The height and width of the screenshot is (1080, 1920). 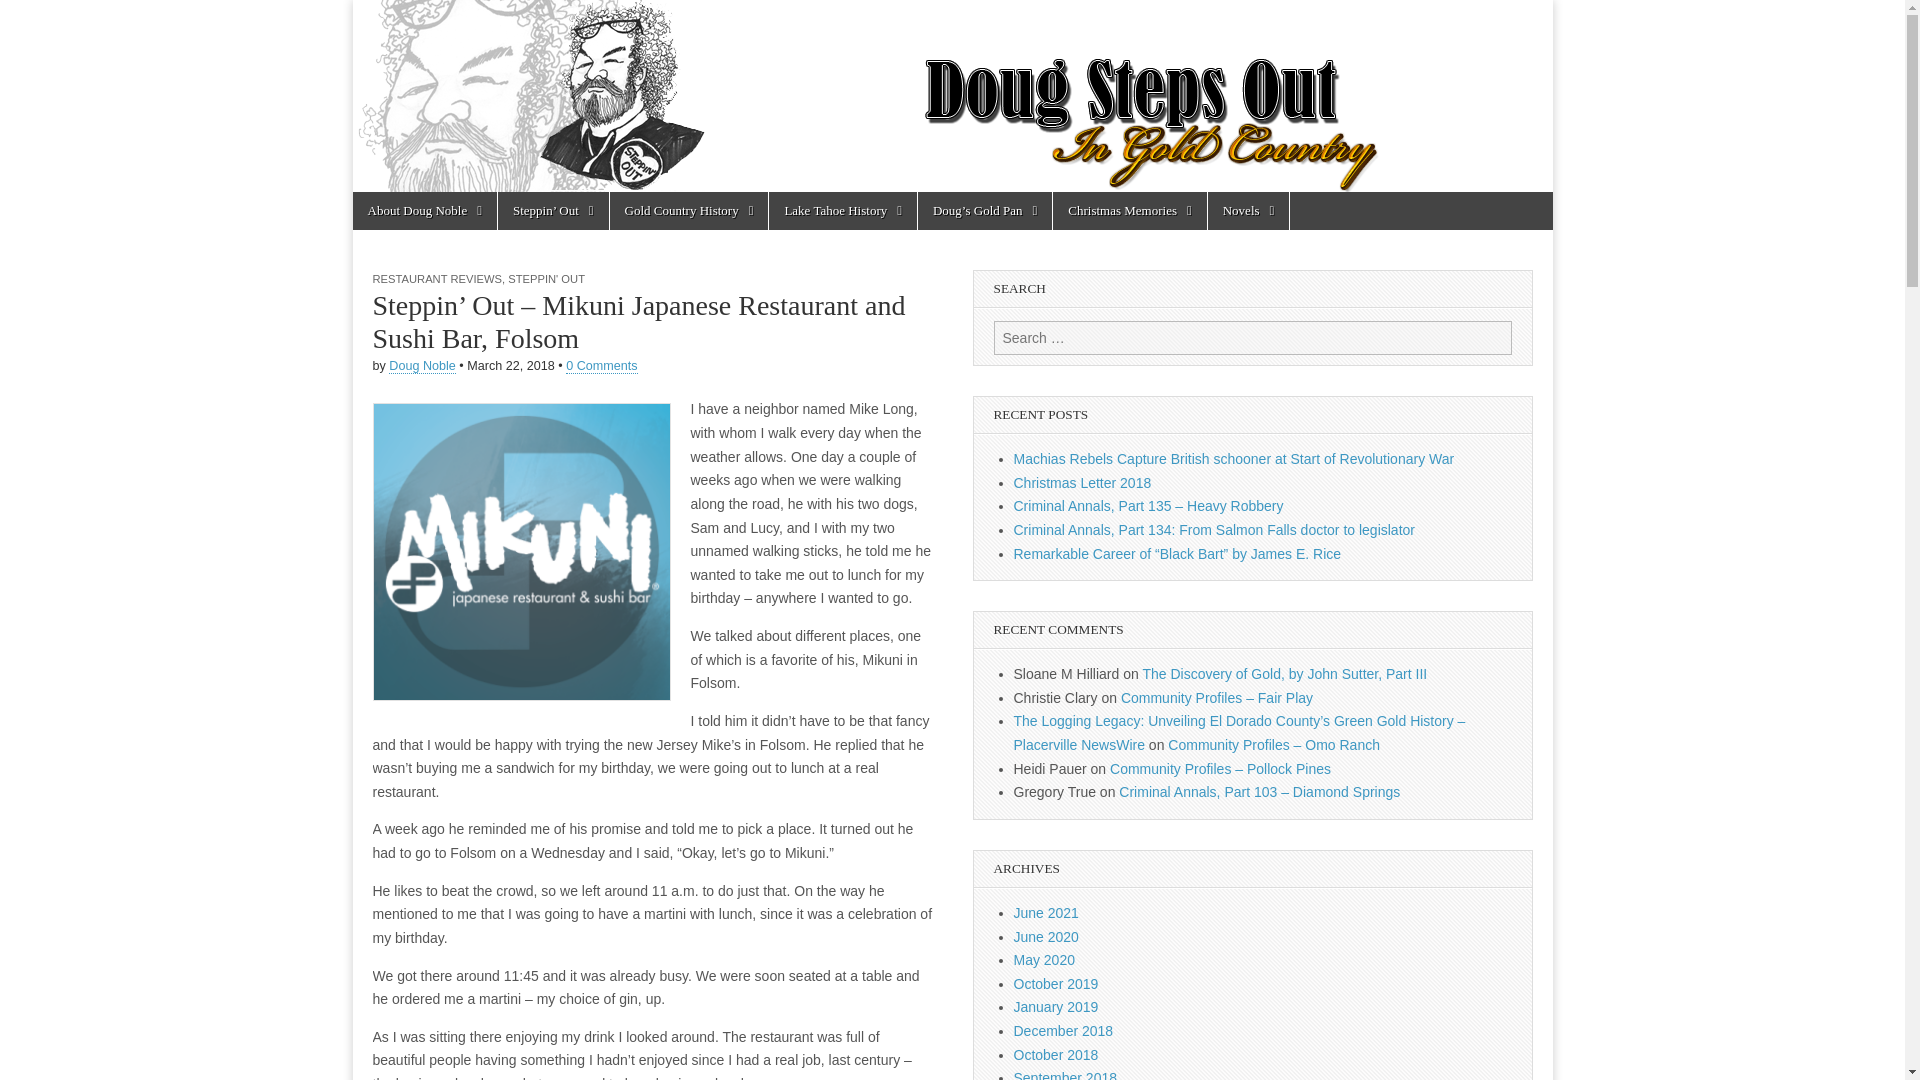 I want to click on RESTAURANT REVIEWS, so click(x=436, y=279).